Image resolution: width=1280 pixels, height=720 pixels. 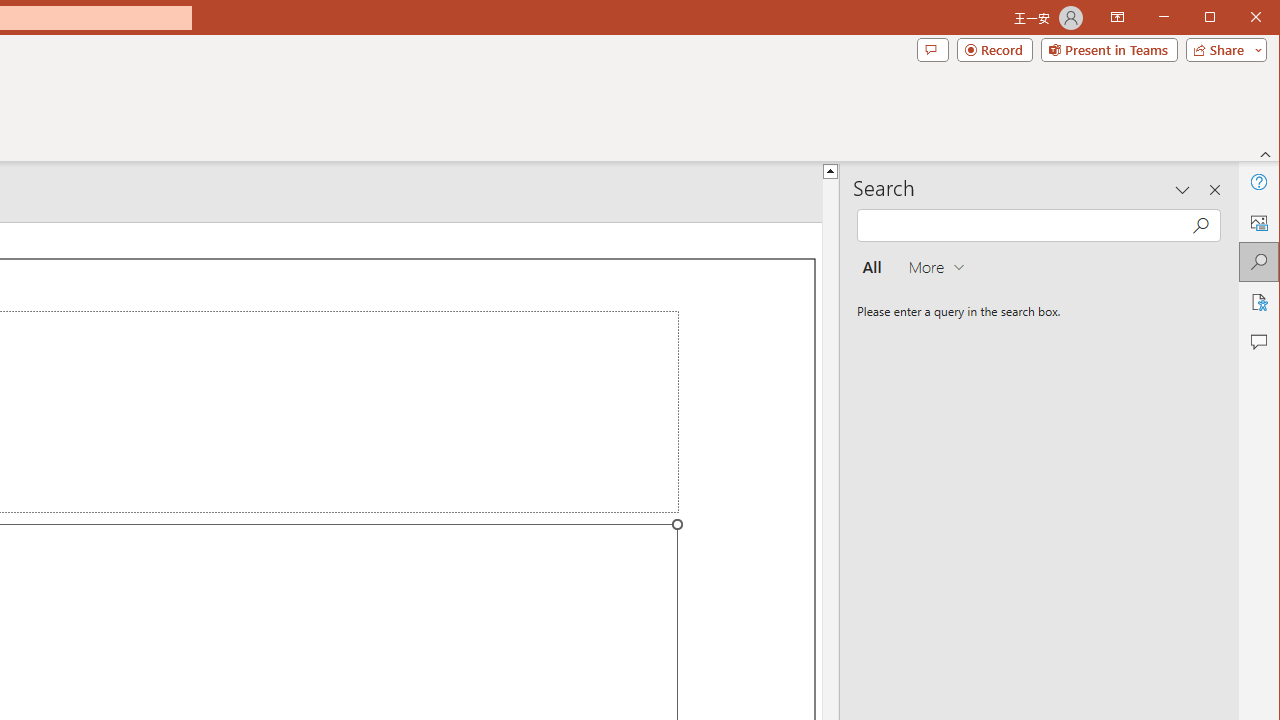 I want to click on Maximize, so click(x=1238, y=18).